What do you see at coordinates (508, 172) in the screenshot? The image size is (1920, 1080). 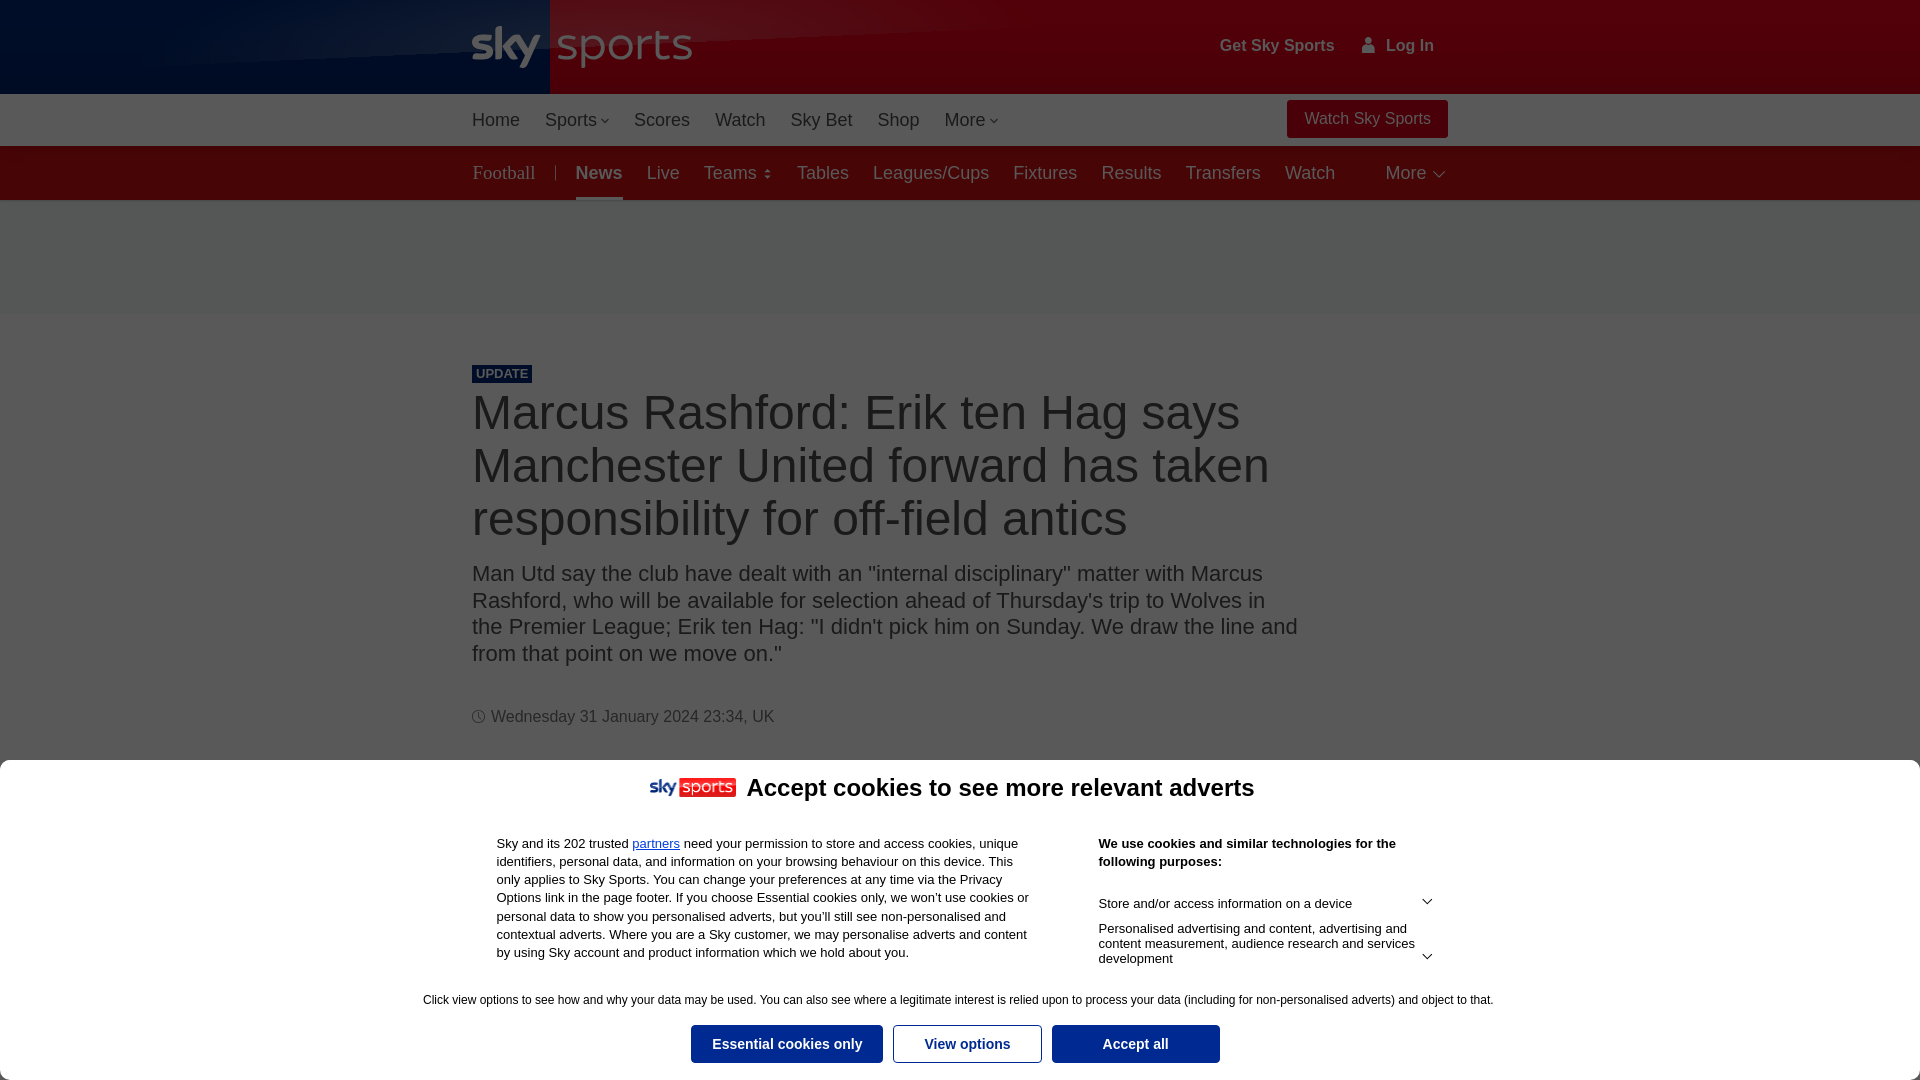 I see `Football` at bounding box center [508, 172].